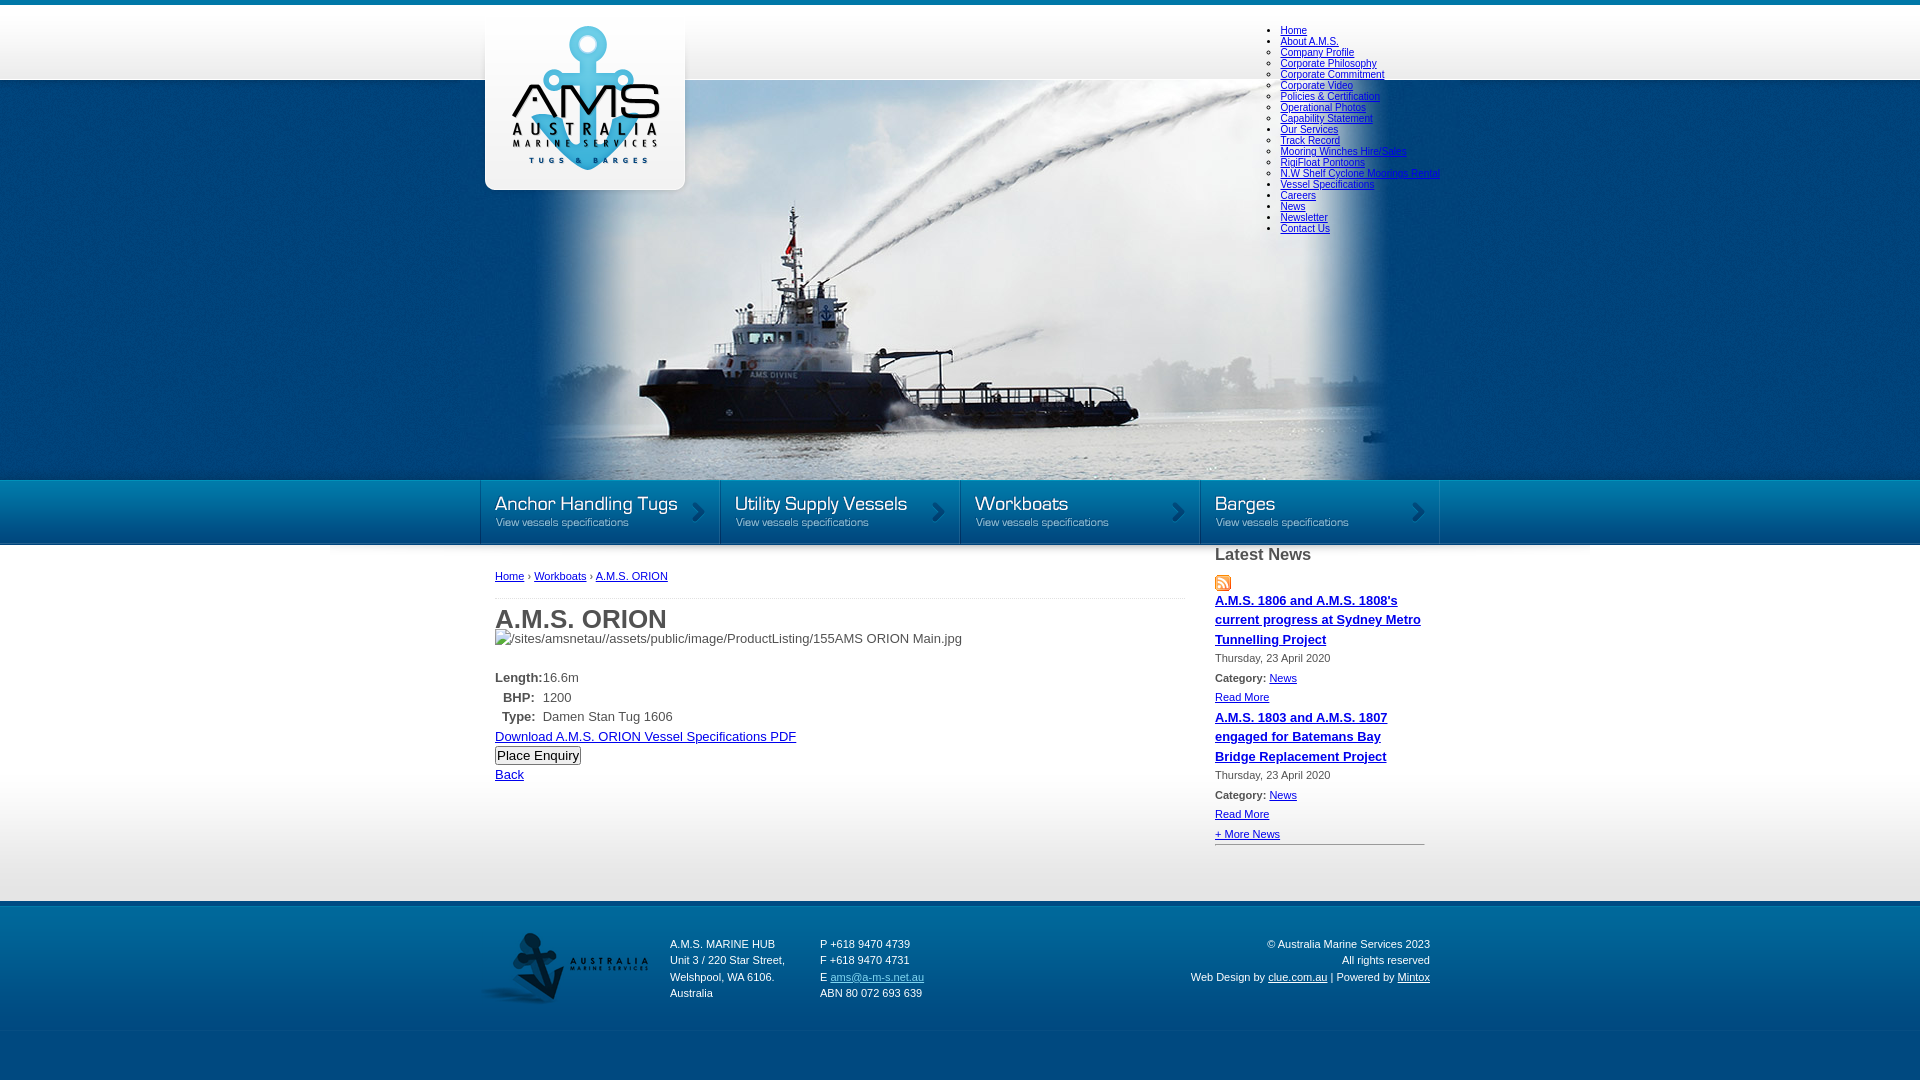 This screenshot has width=1920, height=1080. What do you see at coordinates (1317, 52) in the screenshot?
I see `Company Profile` at bounding box center [1317, 52].